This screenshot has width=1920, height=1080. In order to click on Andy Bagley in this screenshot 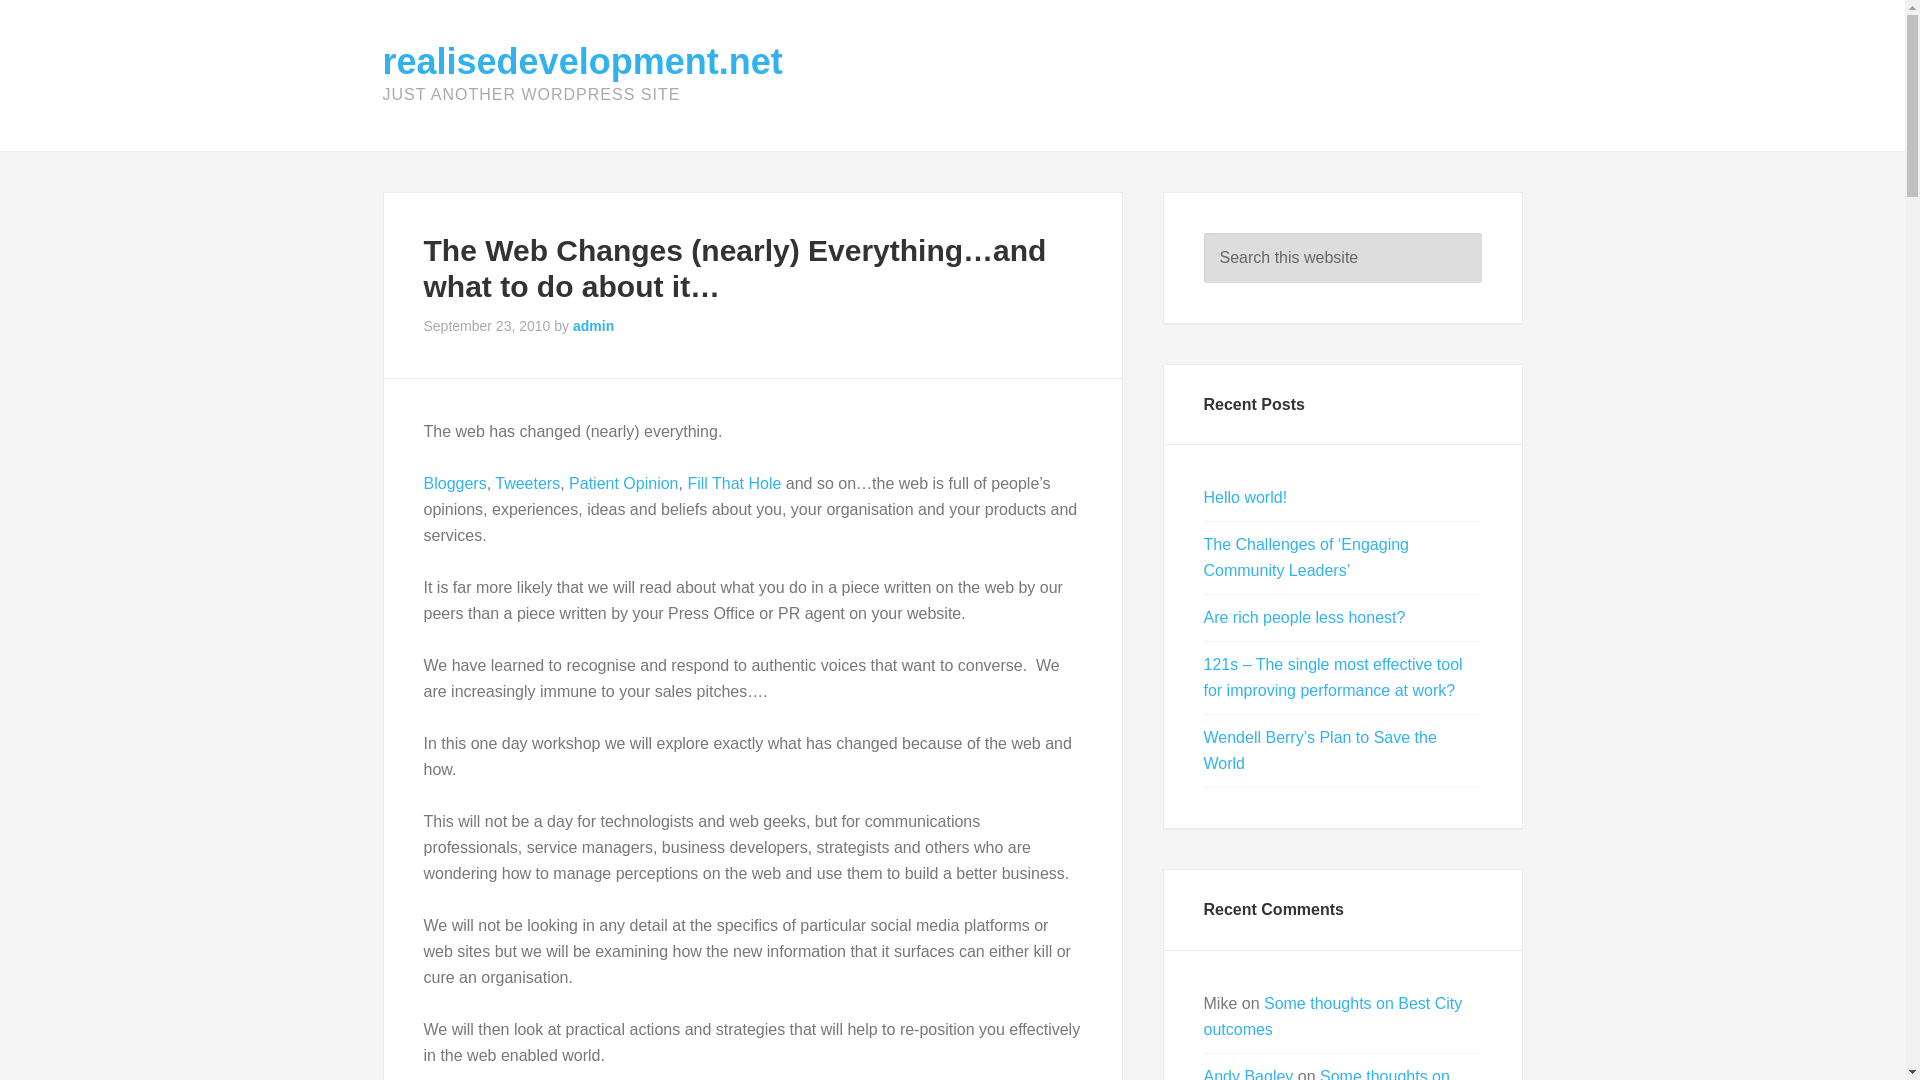, I will do `click(1248, 1074)`.